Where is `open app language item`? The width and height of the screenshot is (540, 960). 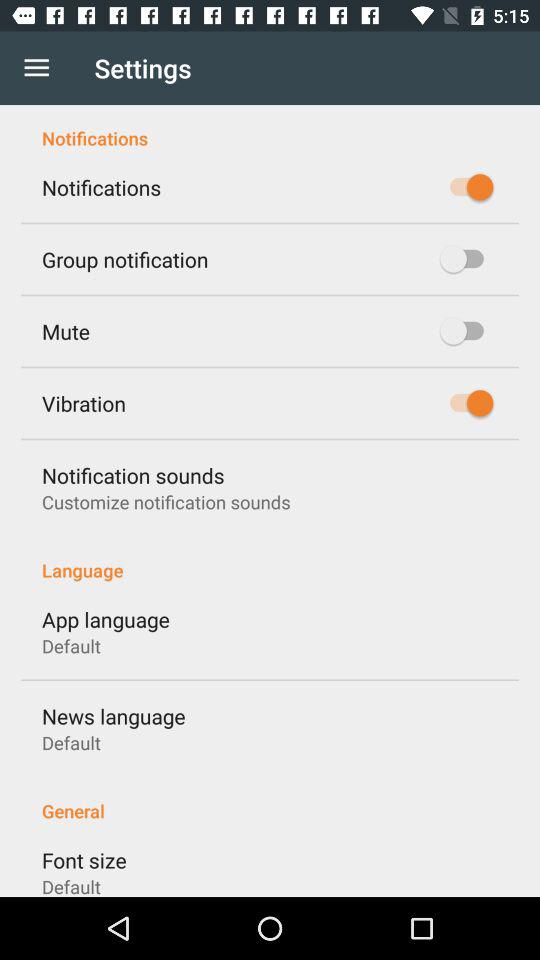 open app language item is located at coordinates (106, 619).